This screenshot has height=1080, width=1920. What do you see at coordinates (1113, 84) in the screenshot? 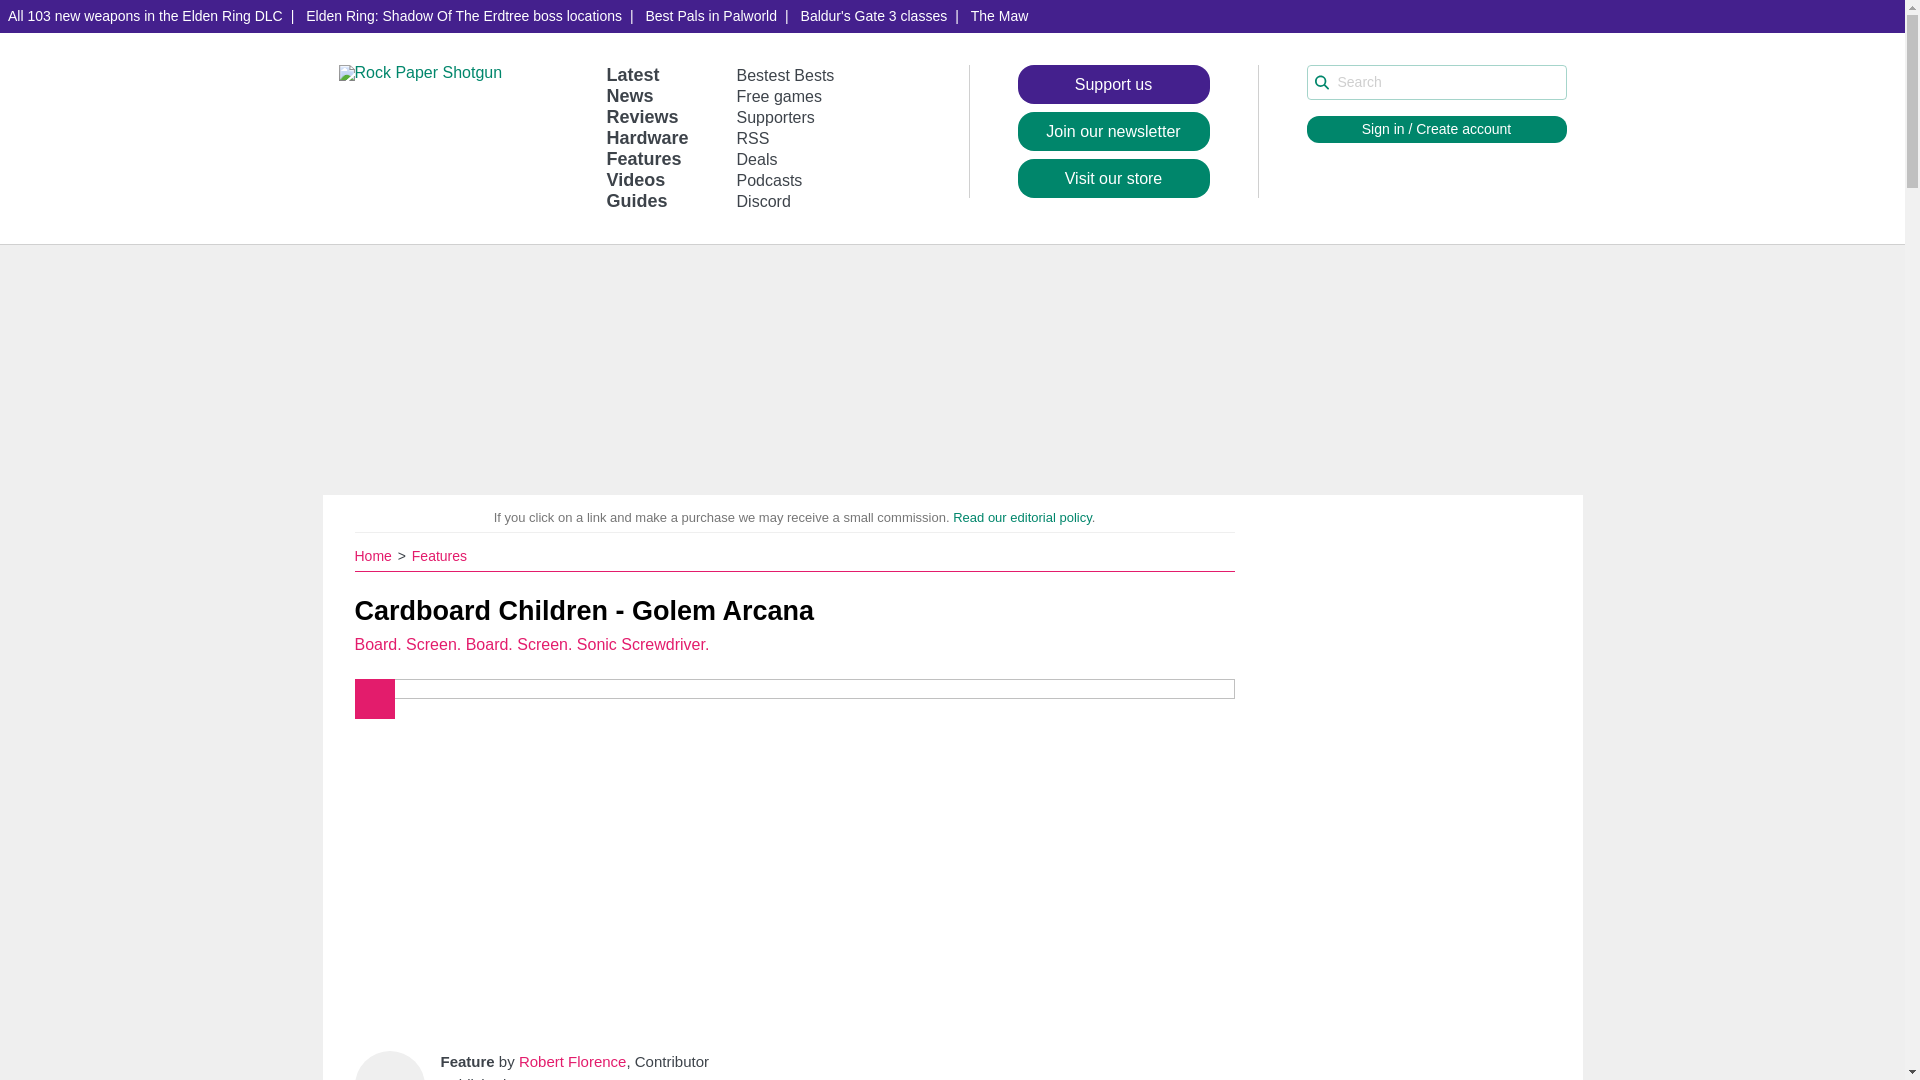
I see `Support us` at bounding box center [1113, 84].